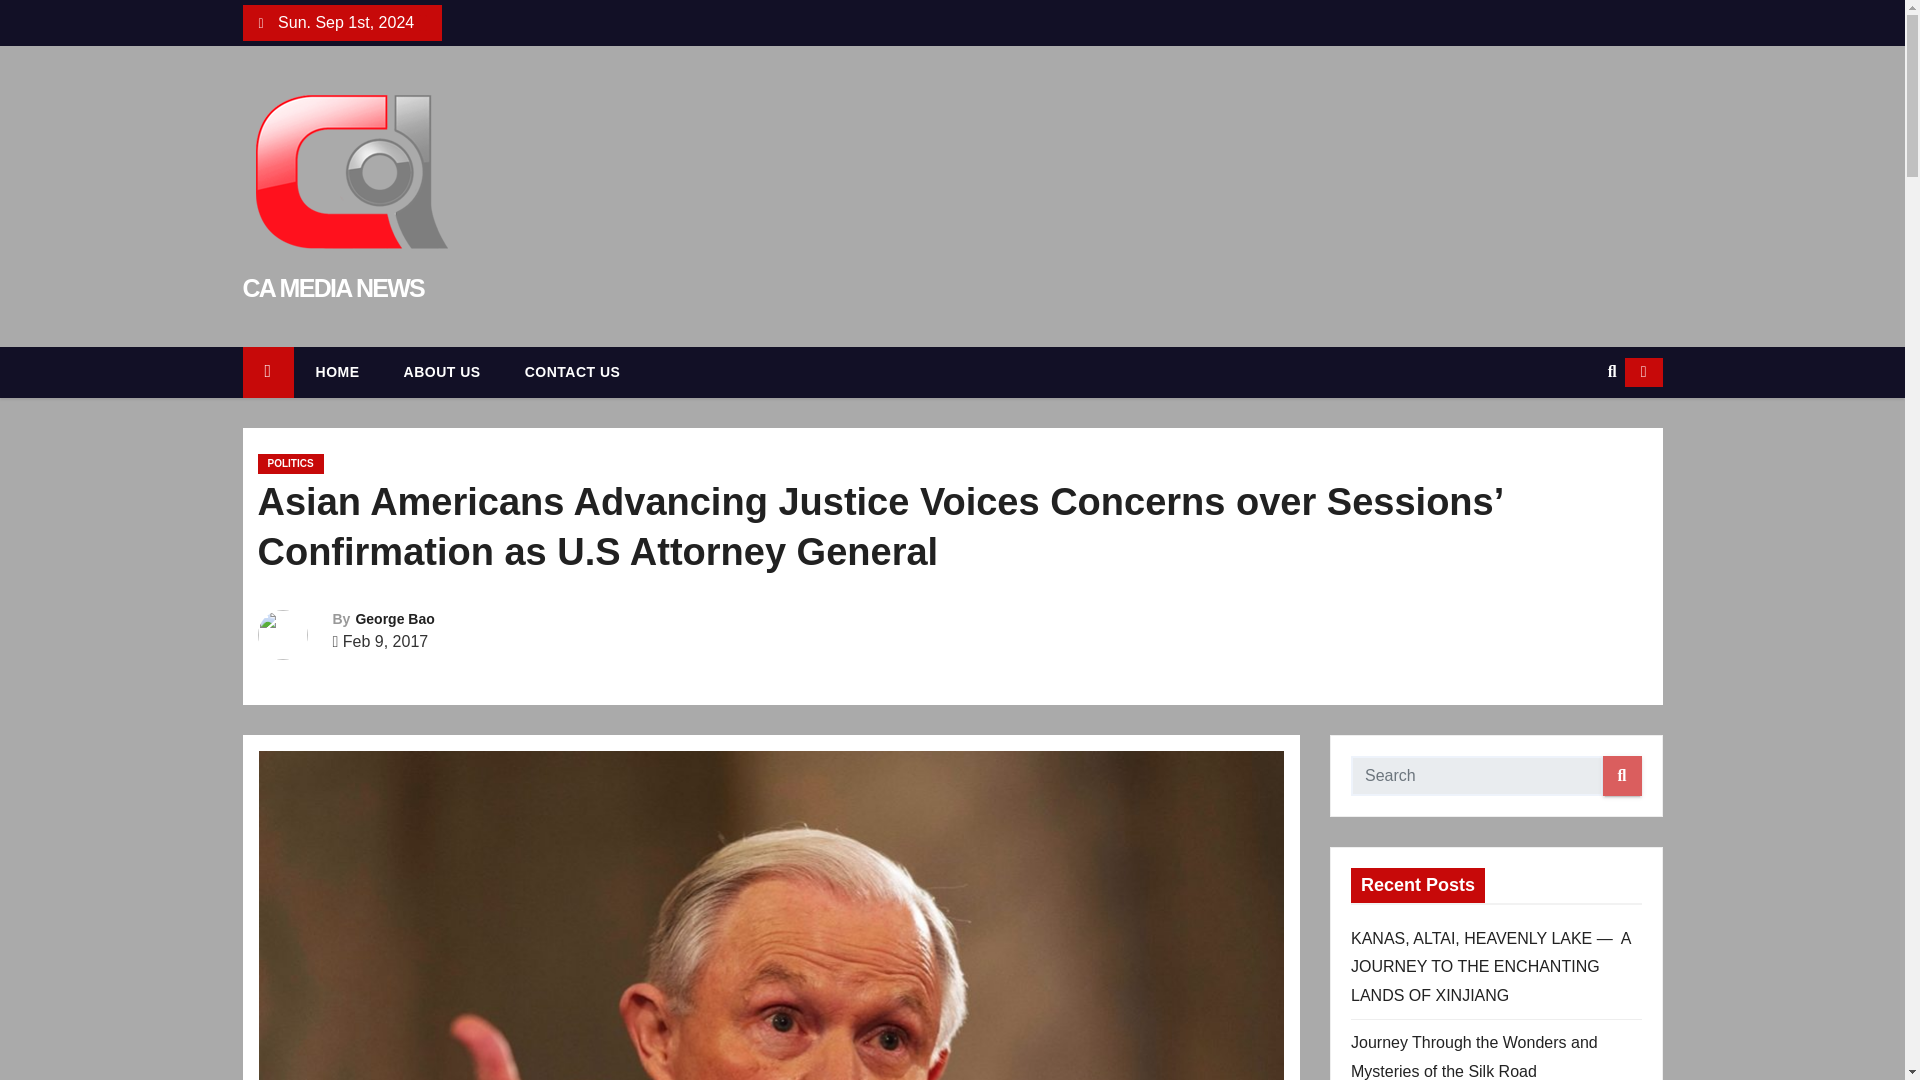  What do you see at coordinates (338, 372) in the screenshot?
I see `HOME` at bounding box center [338, 372].